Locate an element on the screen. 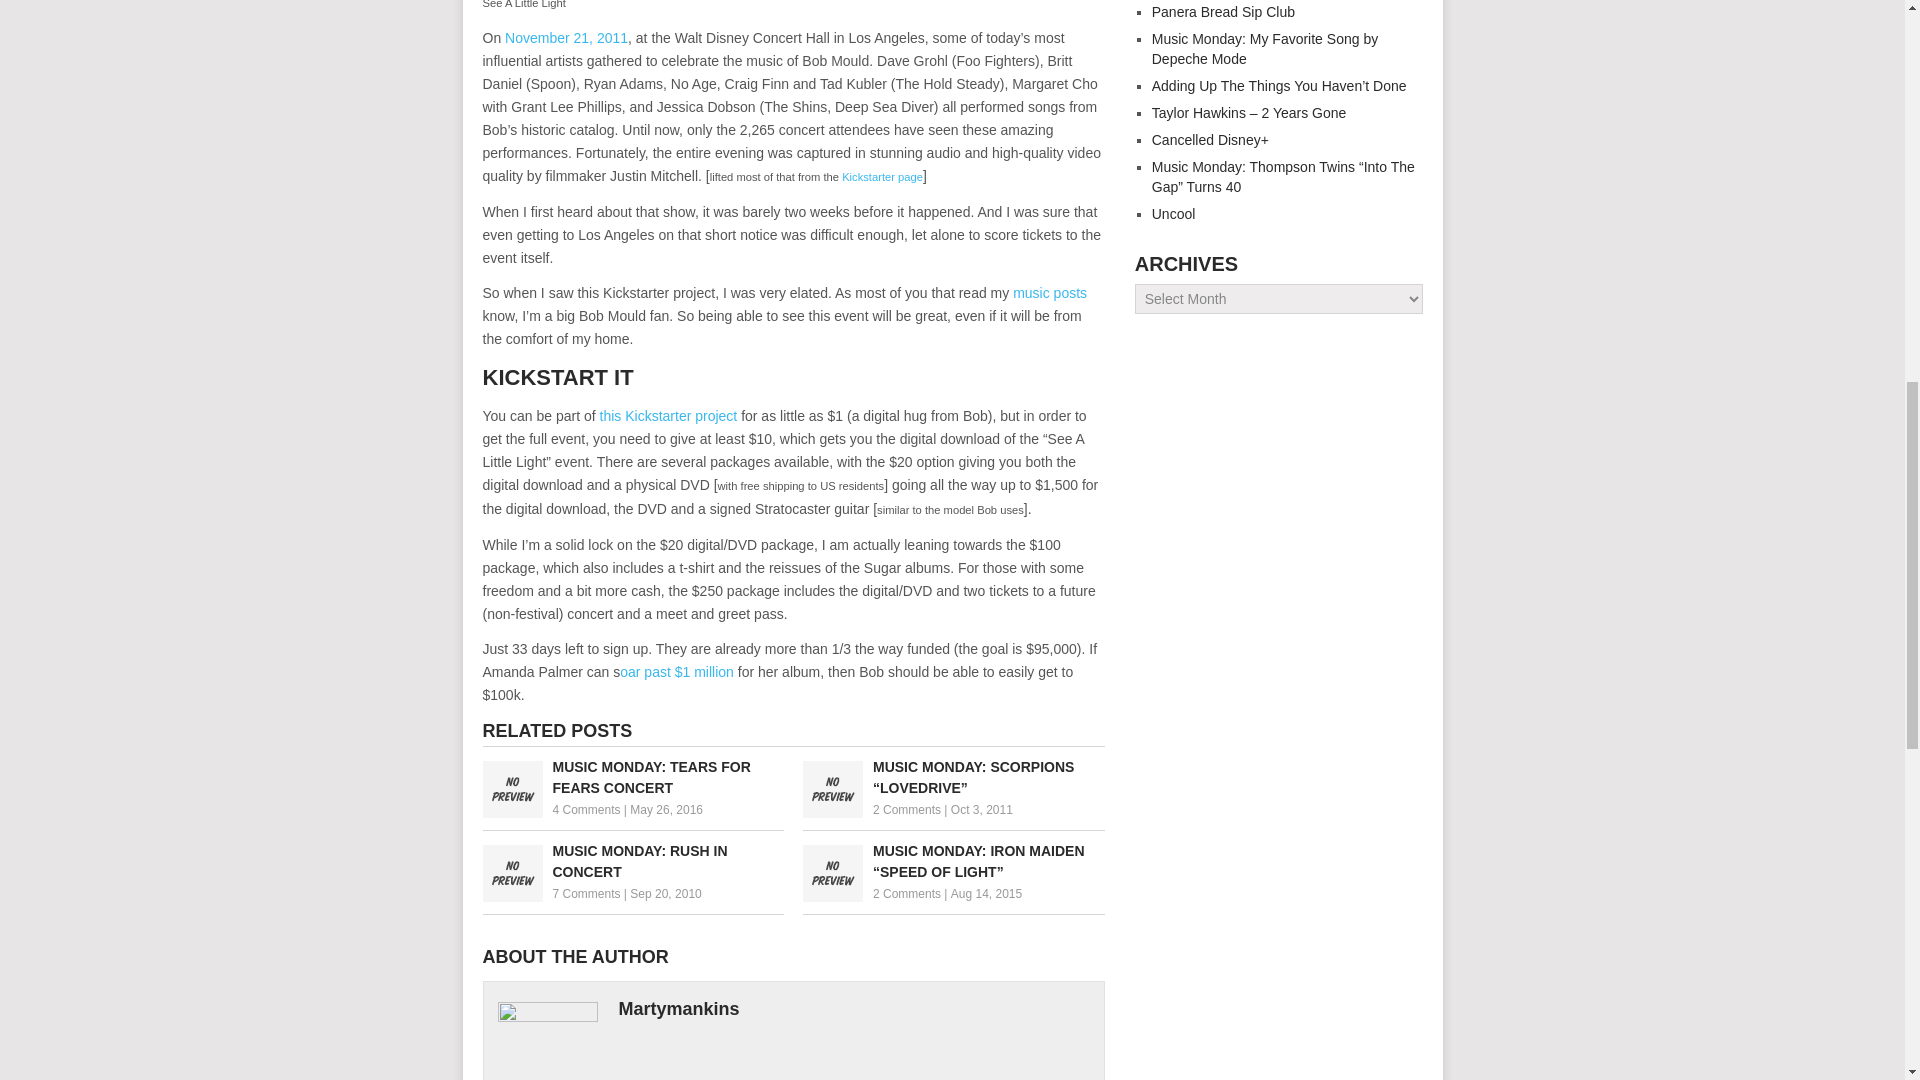 This screenshot has height=1080, width=1920. 2 Comments is located at coordinates (906, 893).